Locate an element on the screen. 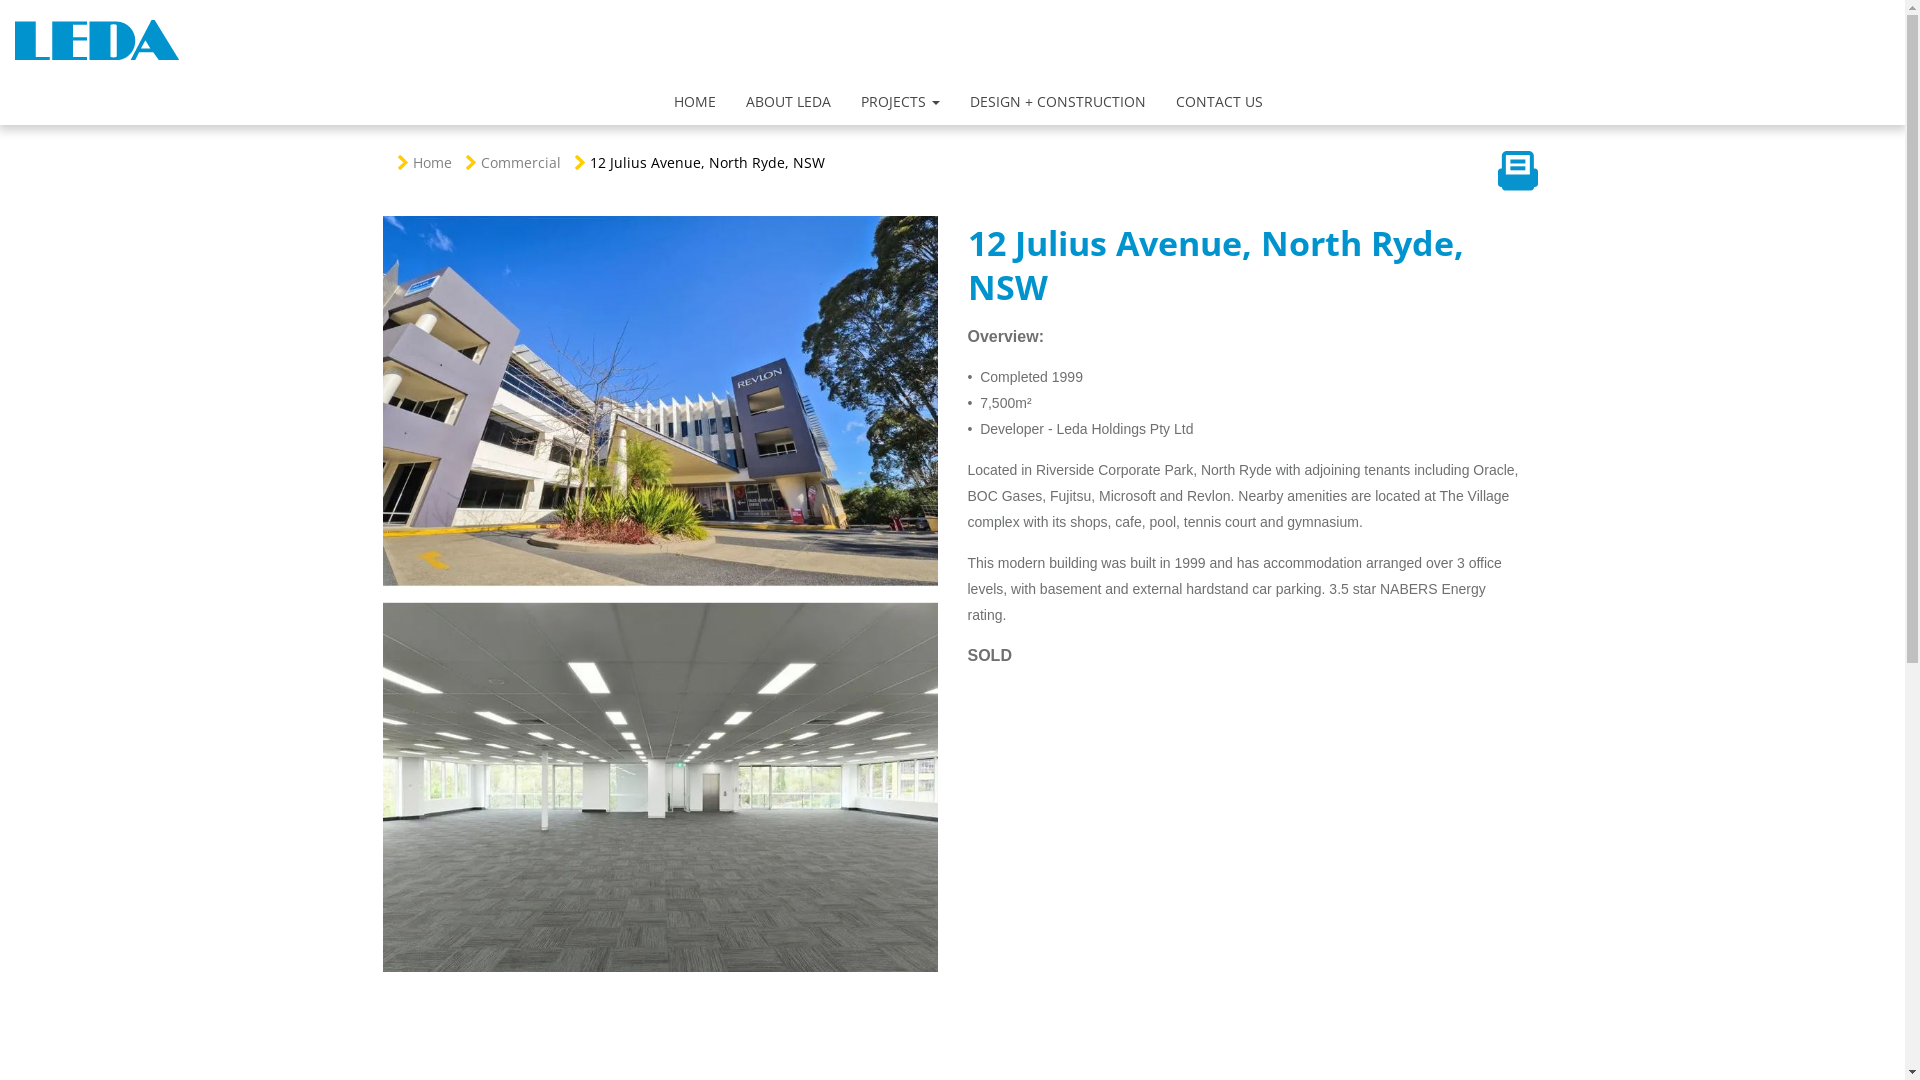 This screenshot has width=1920, height=1080. Home is located at coordinates (432, 162).